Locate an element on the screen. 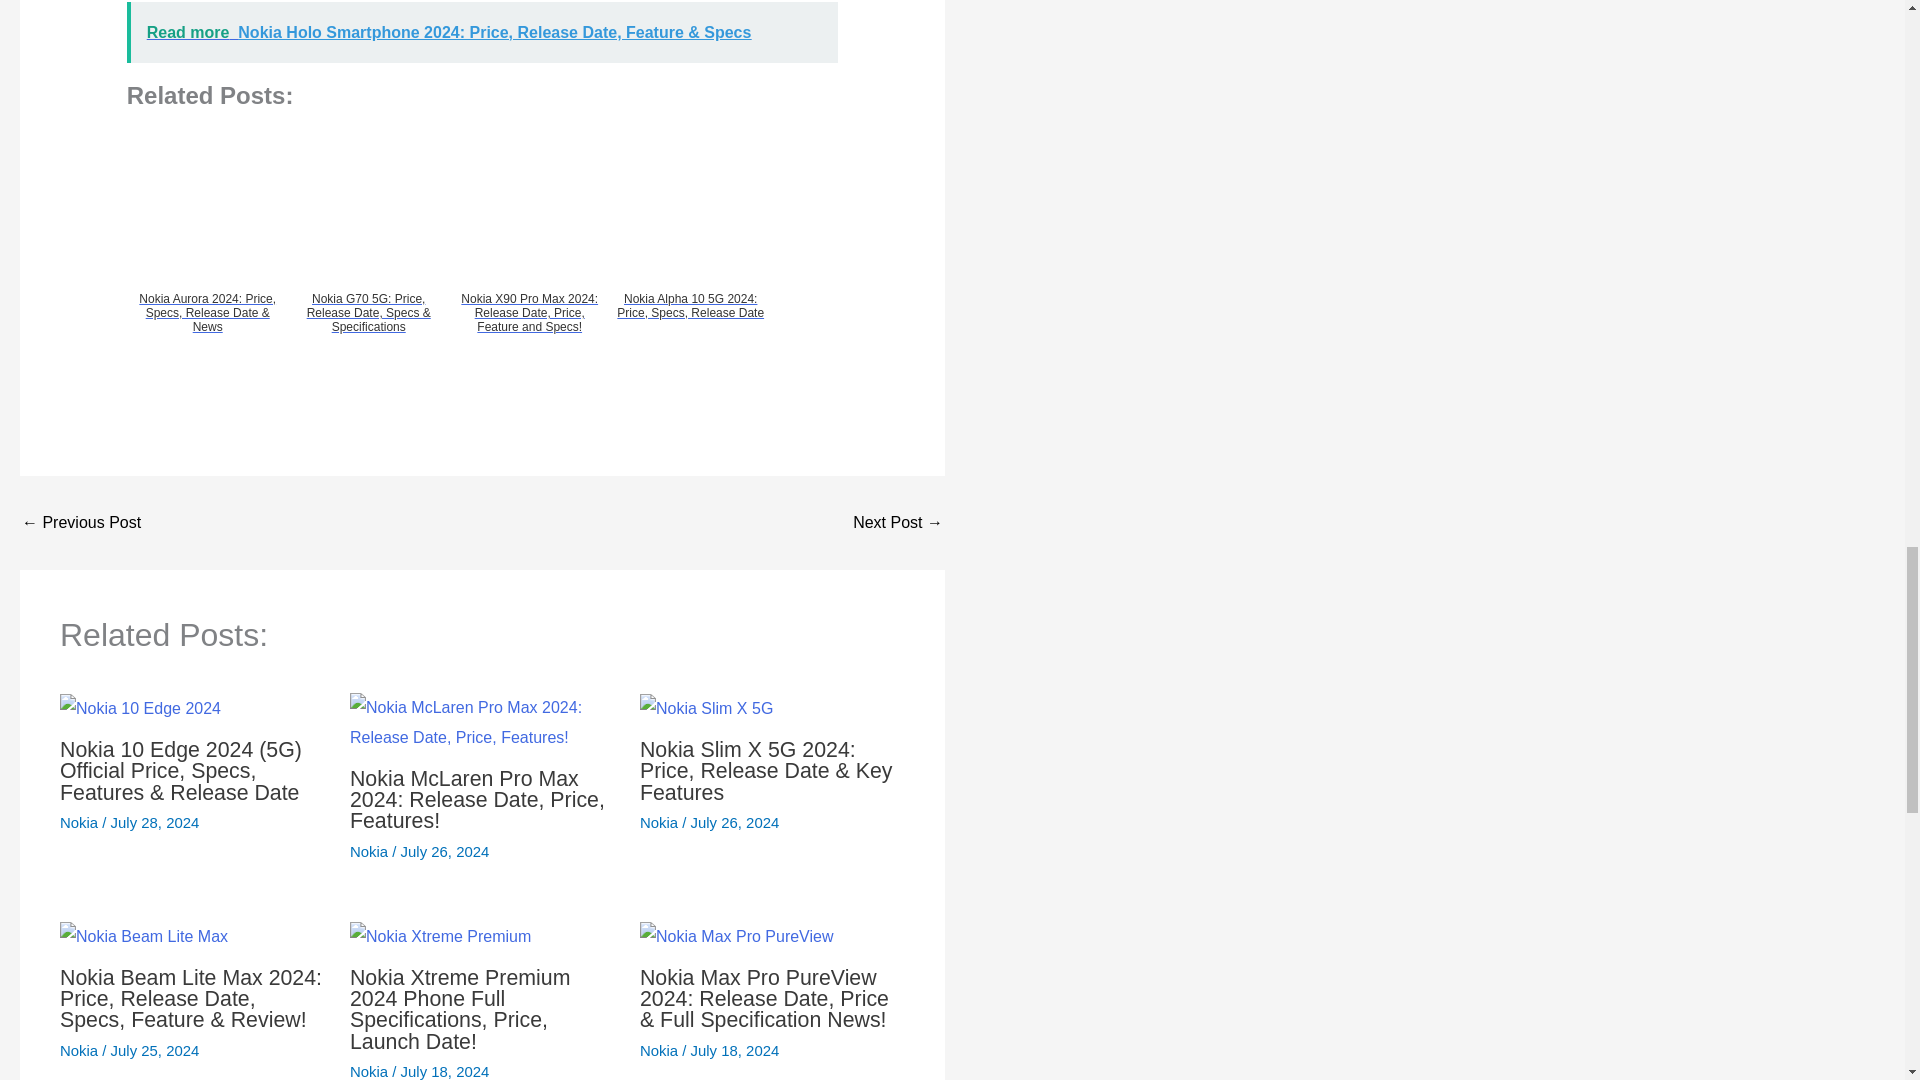  Nokia Edge Max Lite 2020: Price, Release Date, Full Specs! is located at coordinates (80, 523).